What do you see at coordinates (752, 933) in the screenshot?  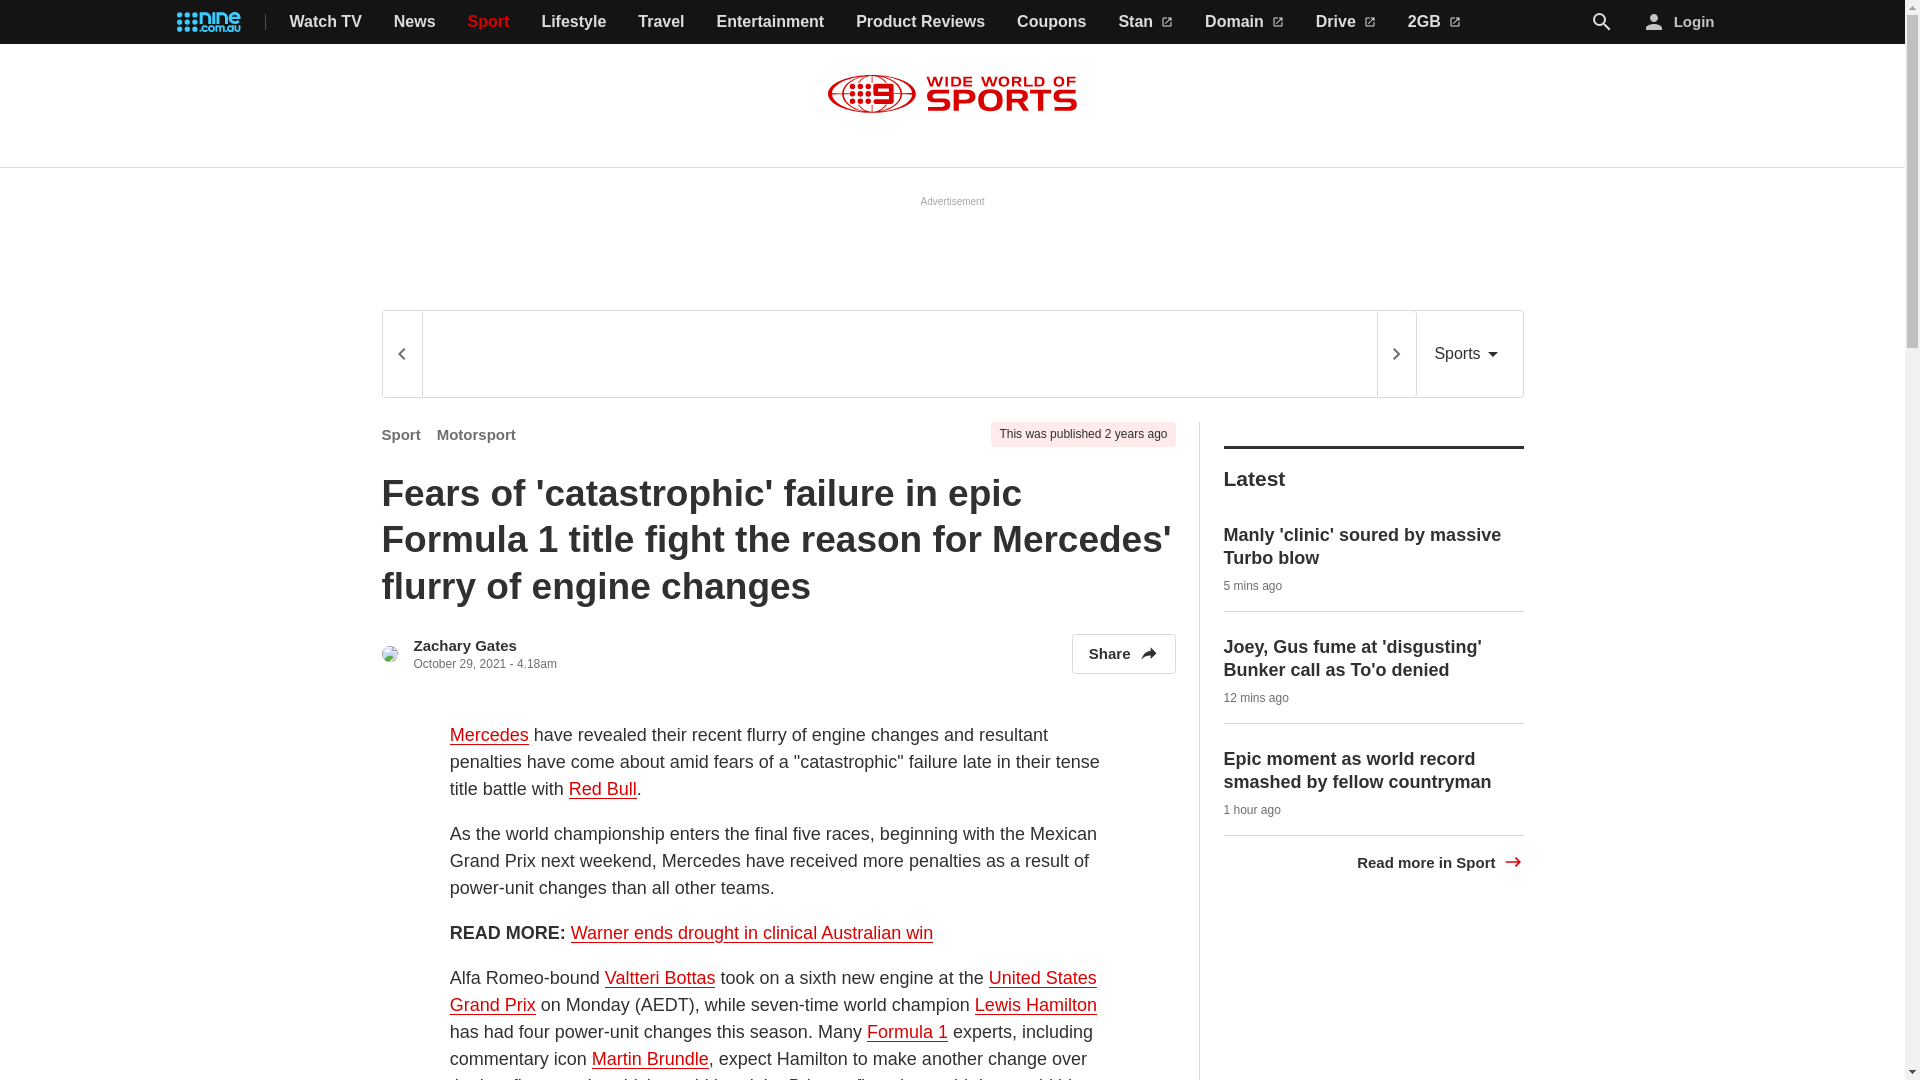 I see `Warner ends drought in clinical Australian win` at bounding box center [752, 933].